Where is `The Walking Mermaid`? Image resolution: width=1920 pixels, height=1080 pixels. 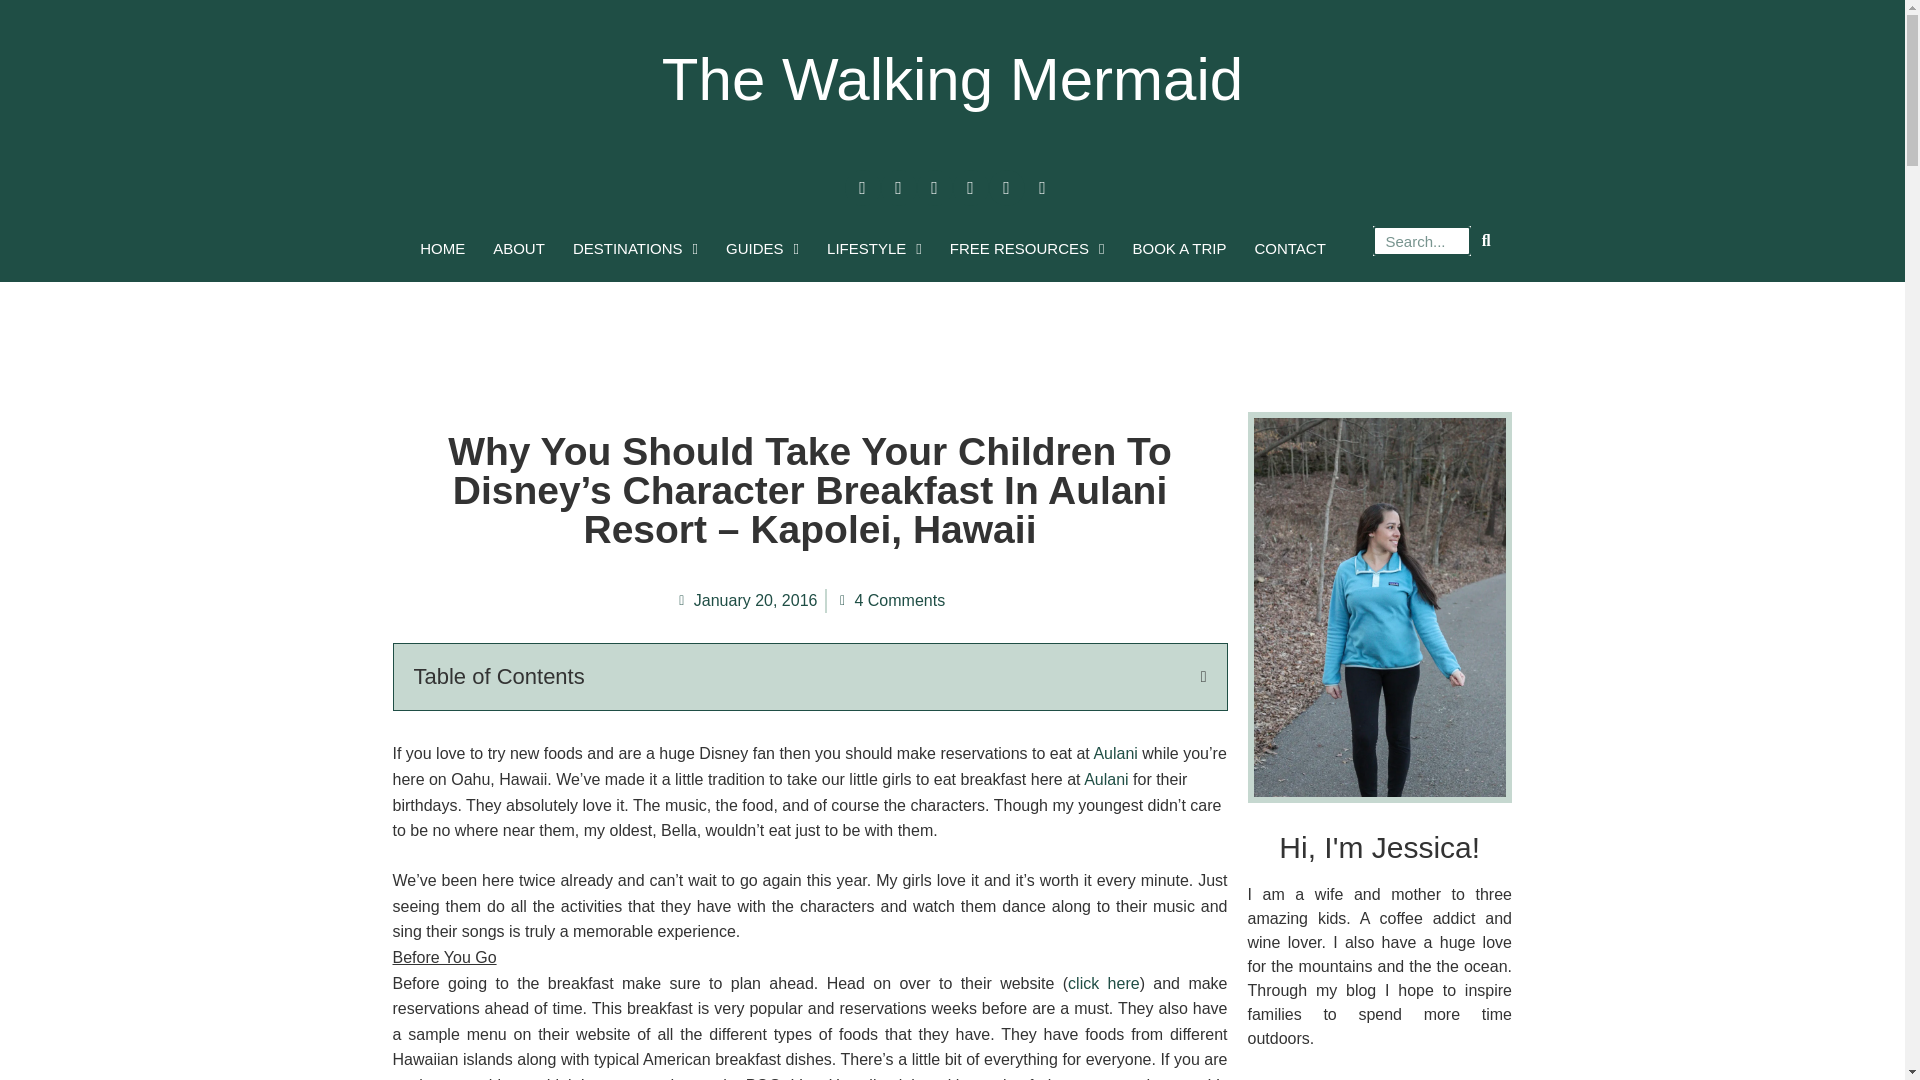 The Walking Mermaid is located at coordinates (952, 80).